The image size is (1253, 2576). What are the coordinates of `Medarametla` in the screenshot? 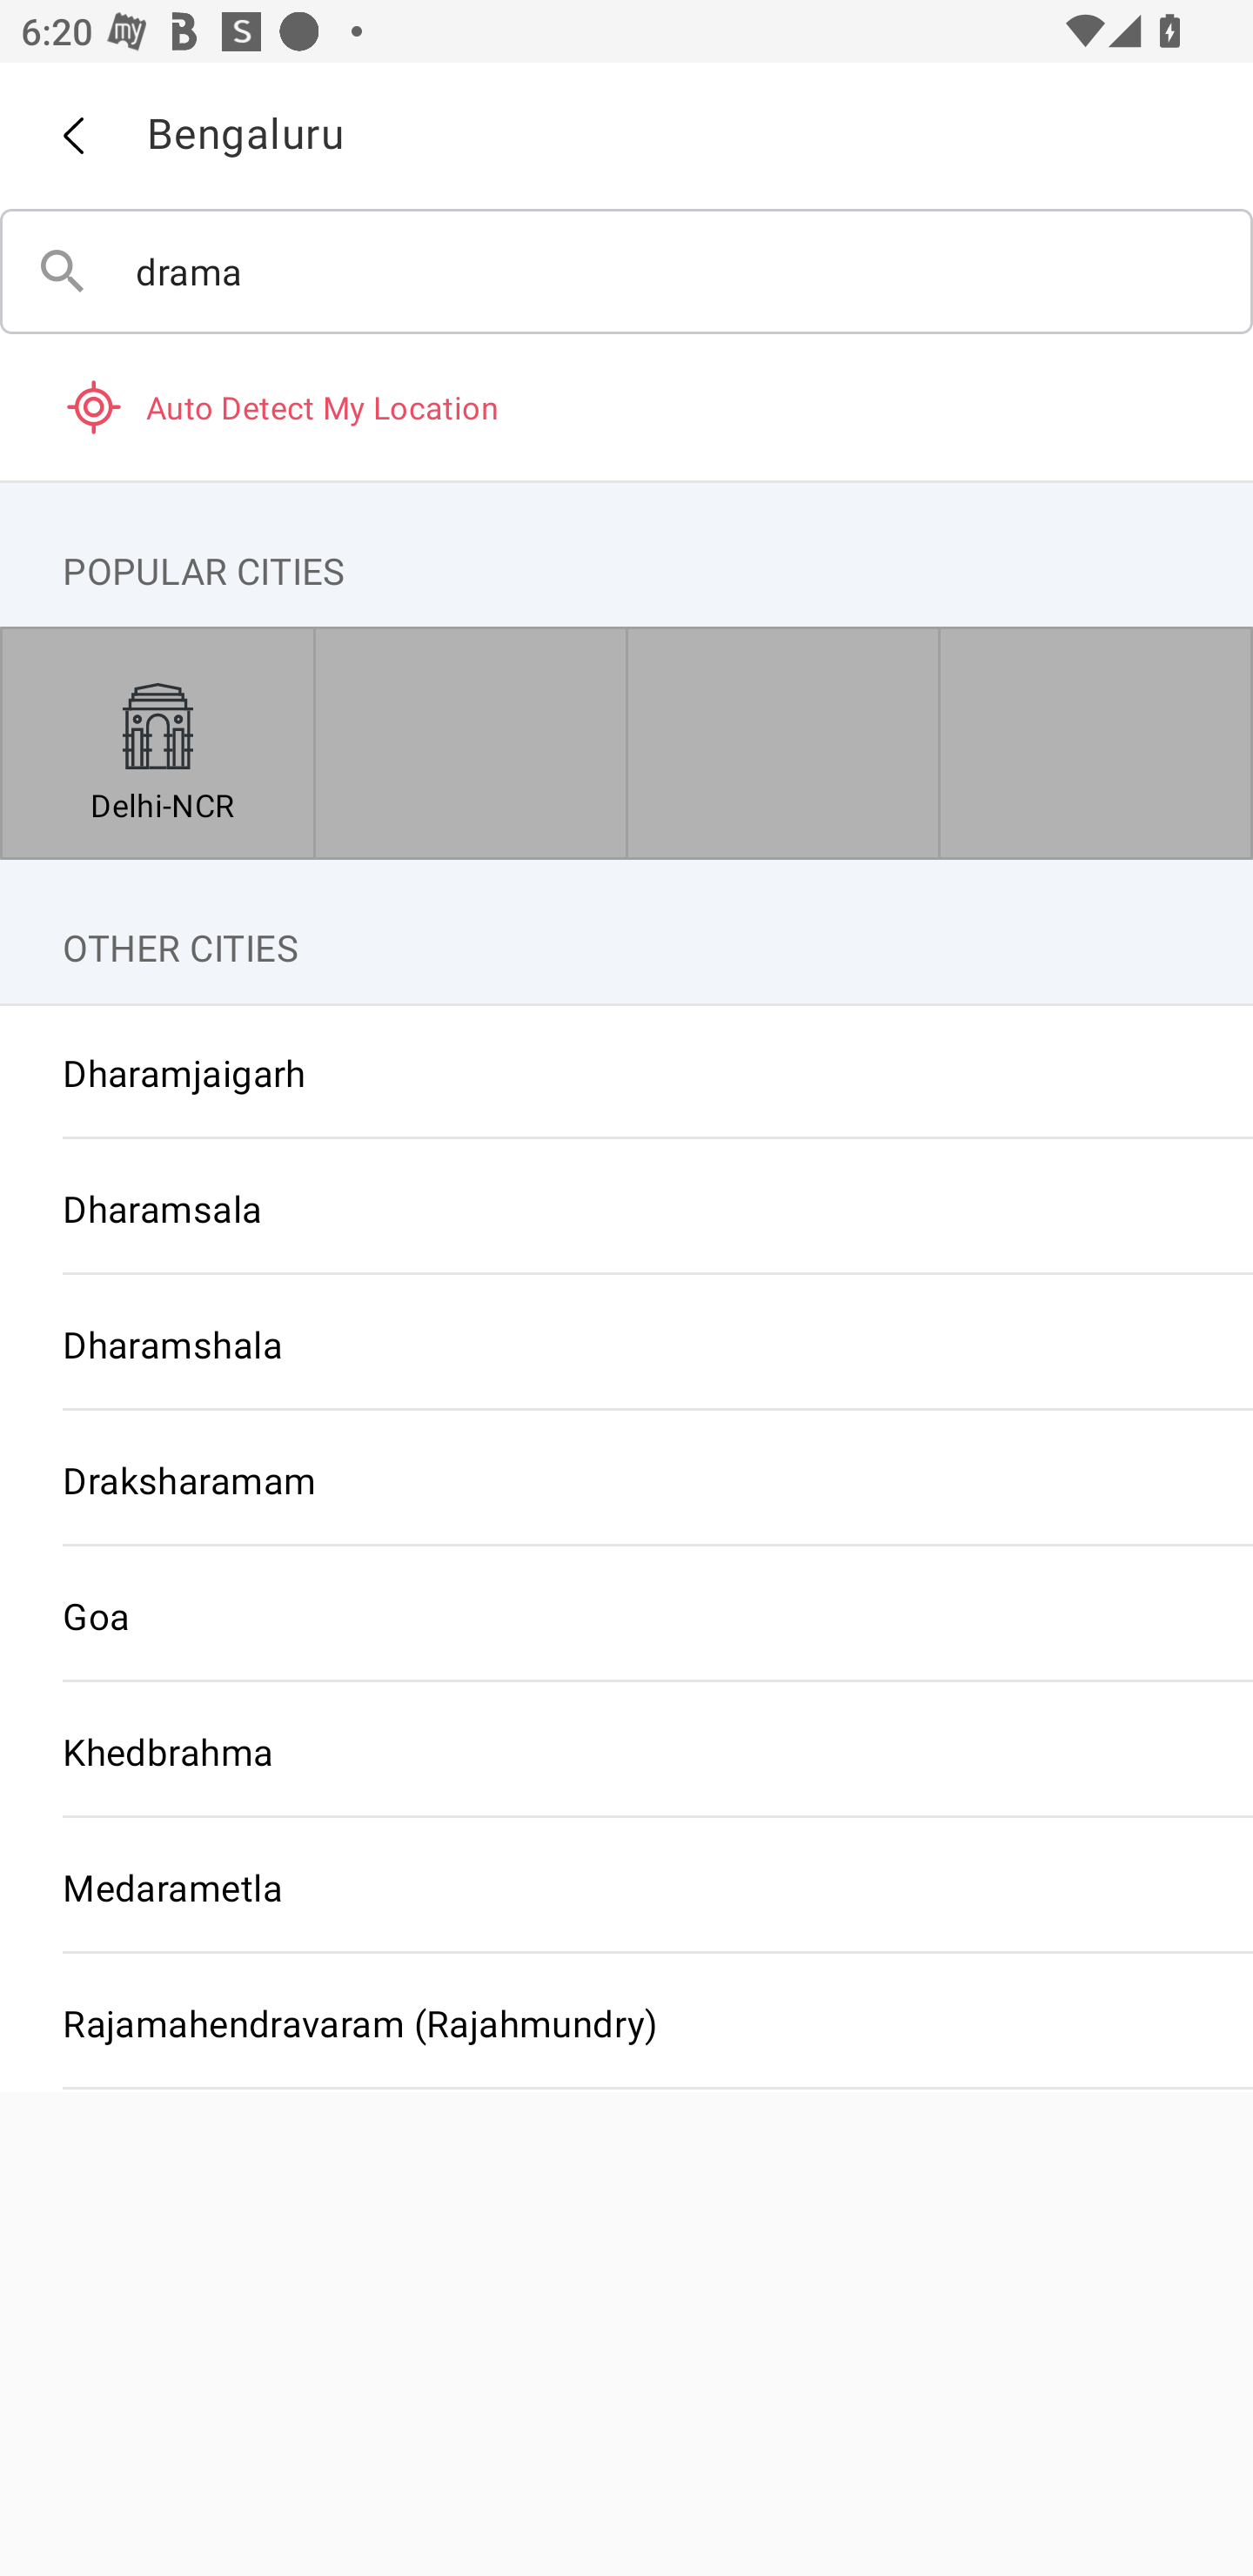 It's located at (626, 1887).